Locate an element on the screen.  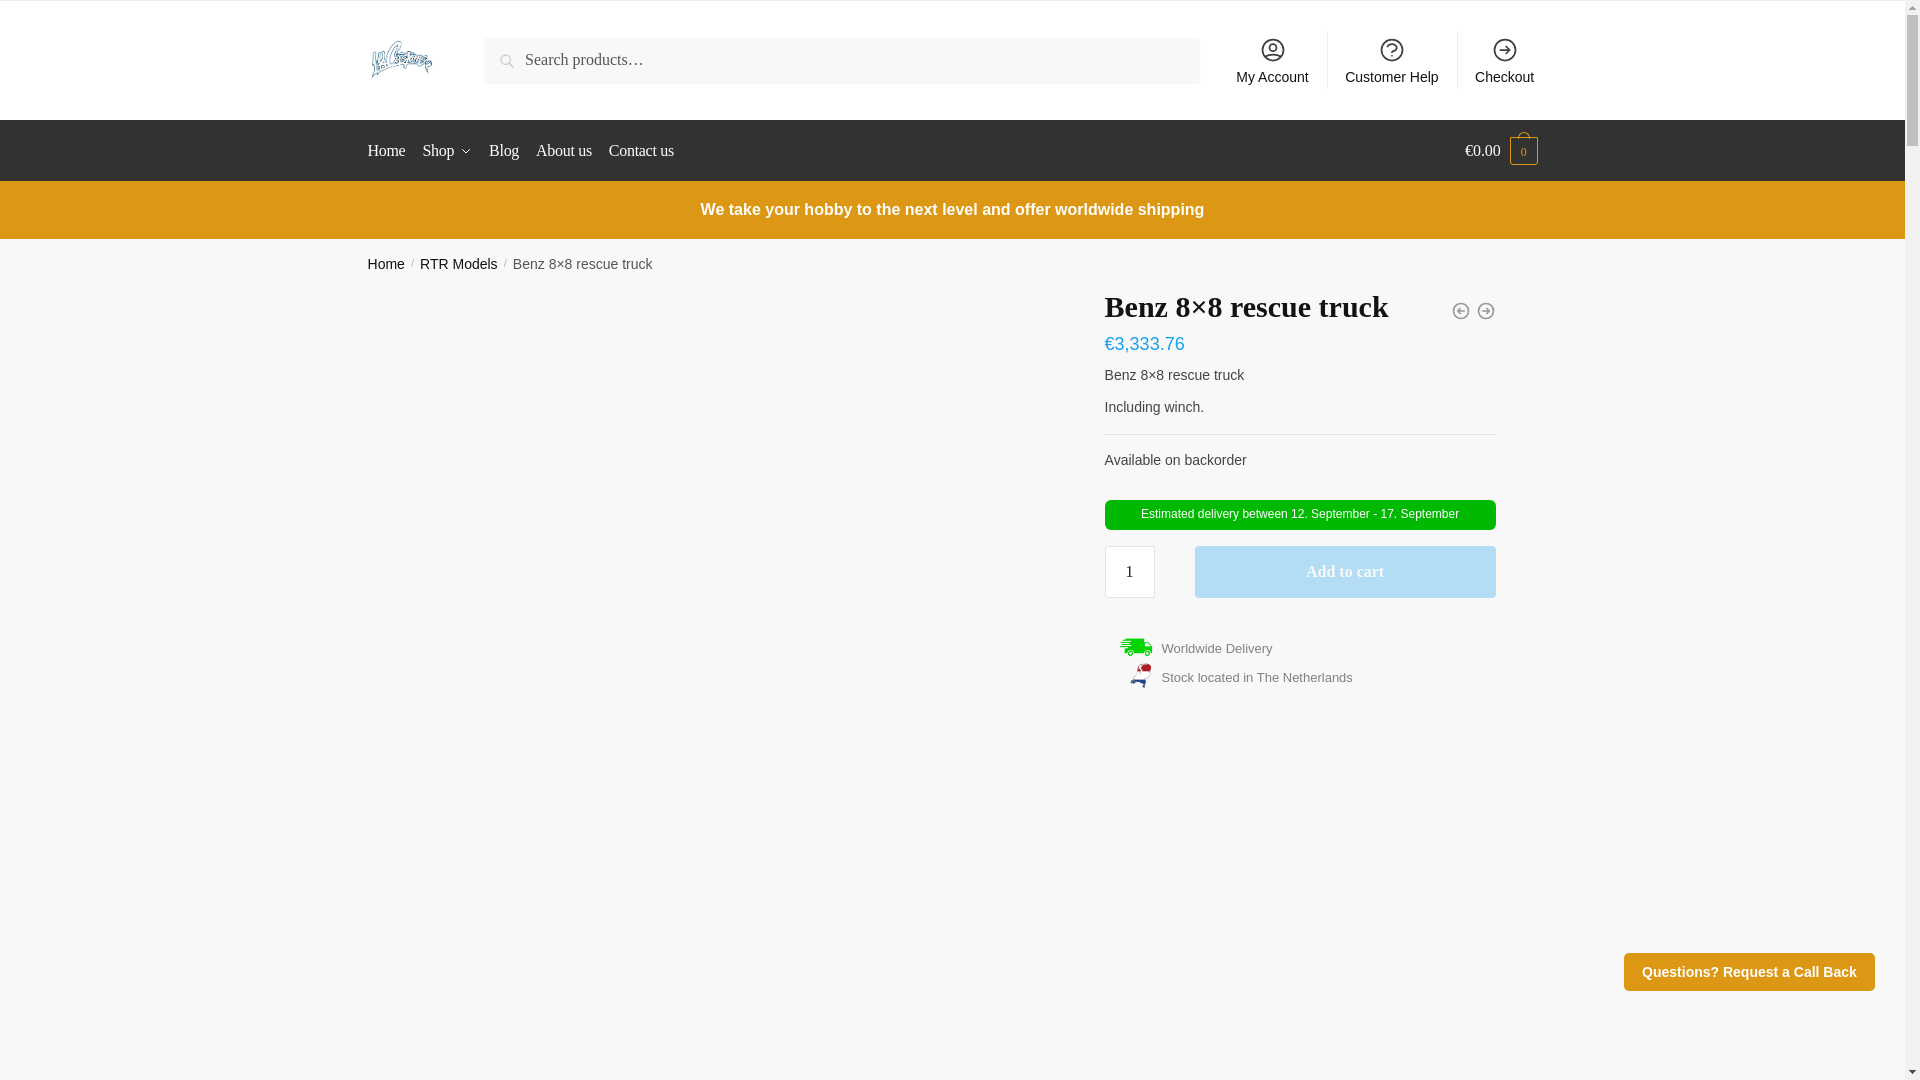
Shop is located at coordinates (447, 150).